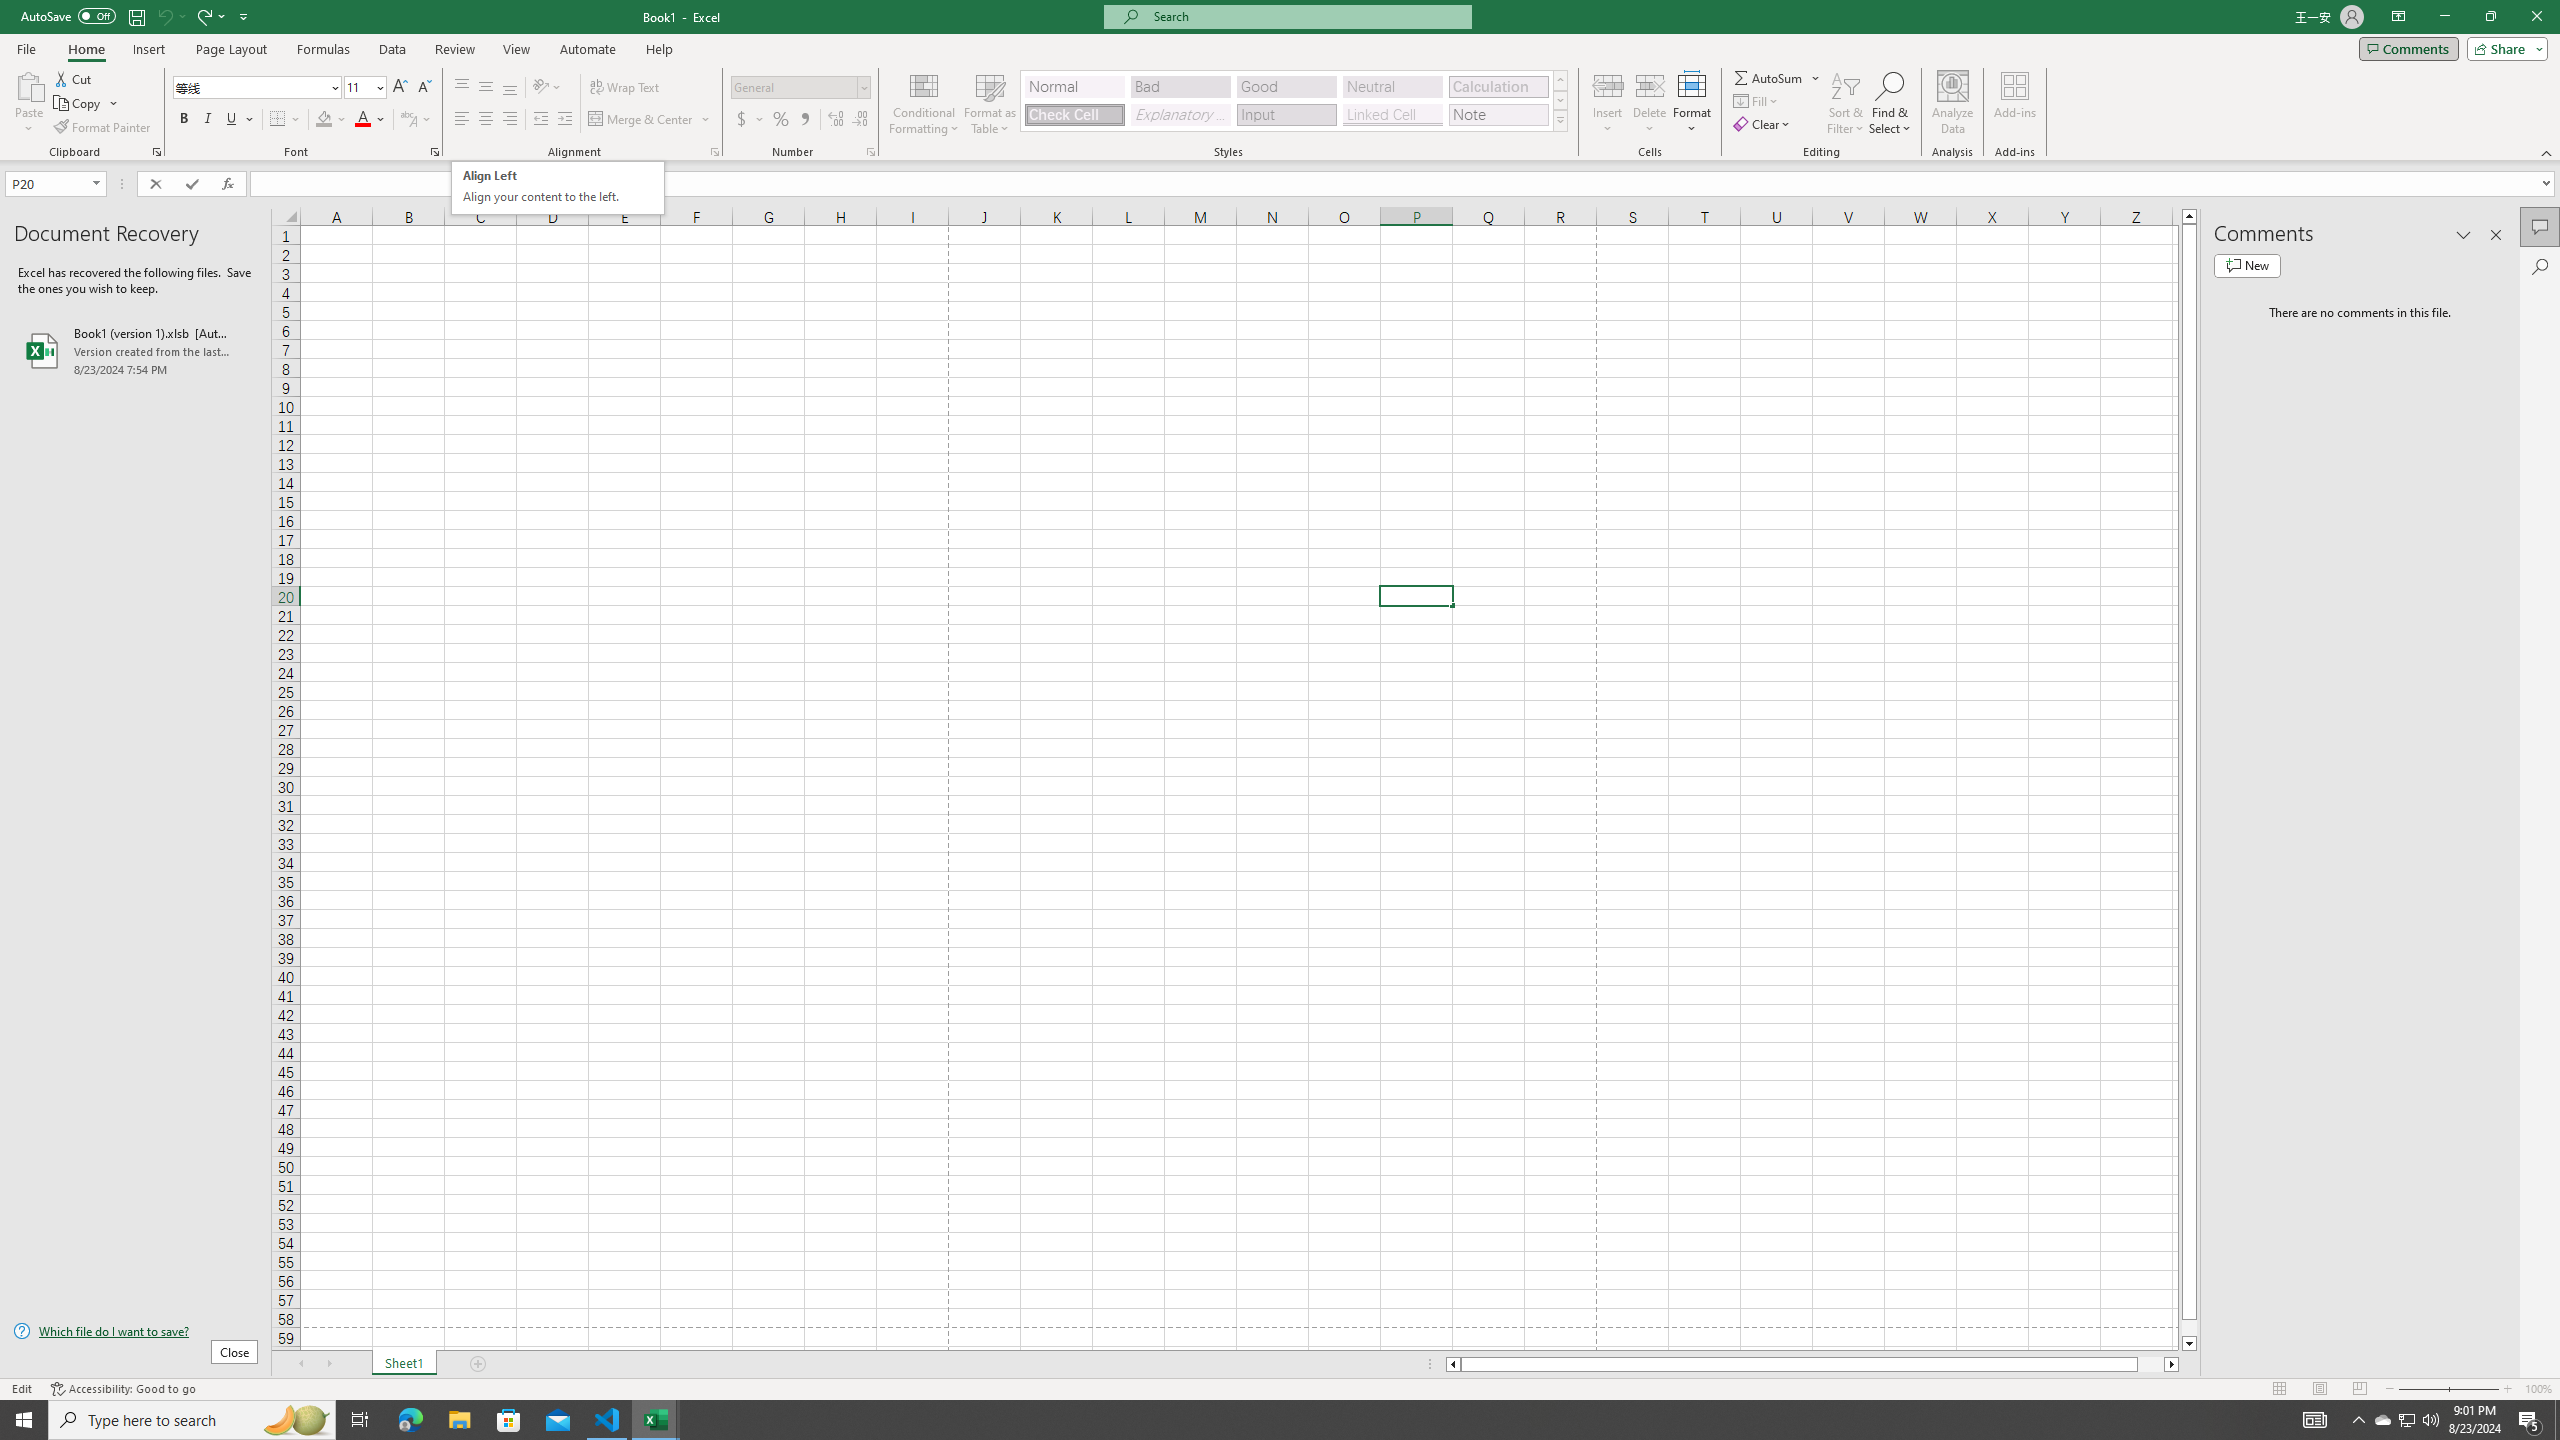  Describe the element at coordinates (1392, 114) in the screenshot. I see `Office Clipboard...` at that location.